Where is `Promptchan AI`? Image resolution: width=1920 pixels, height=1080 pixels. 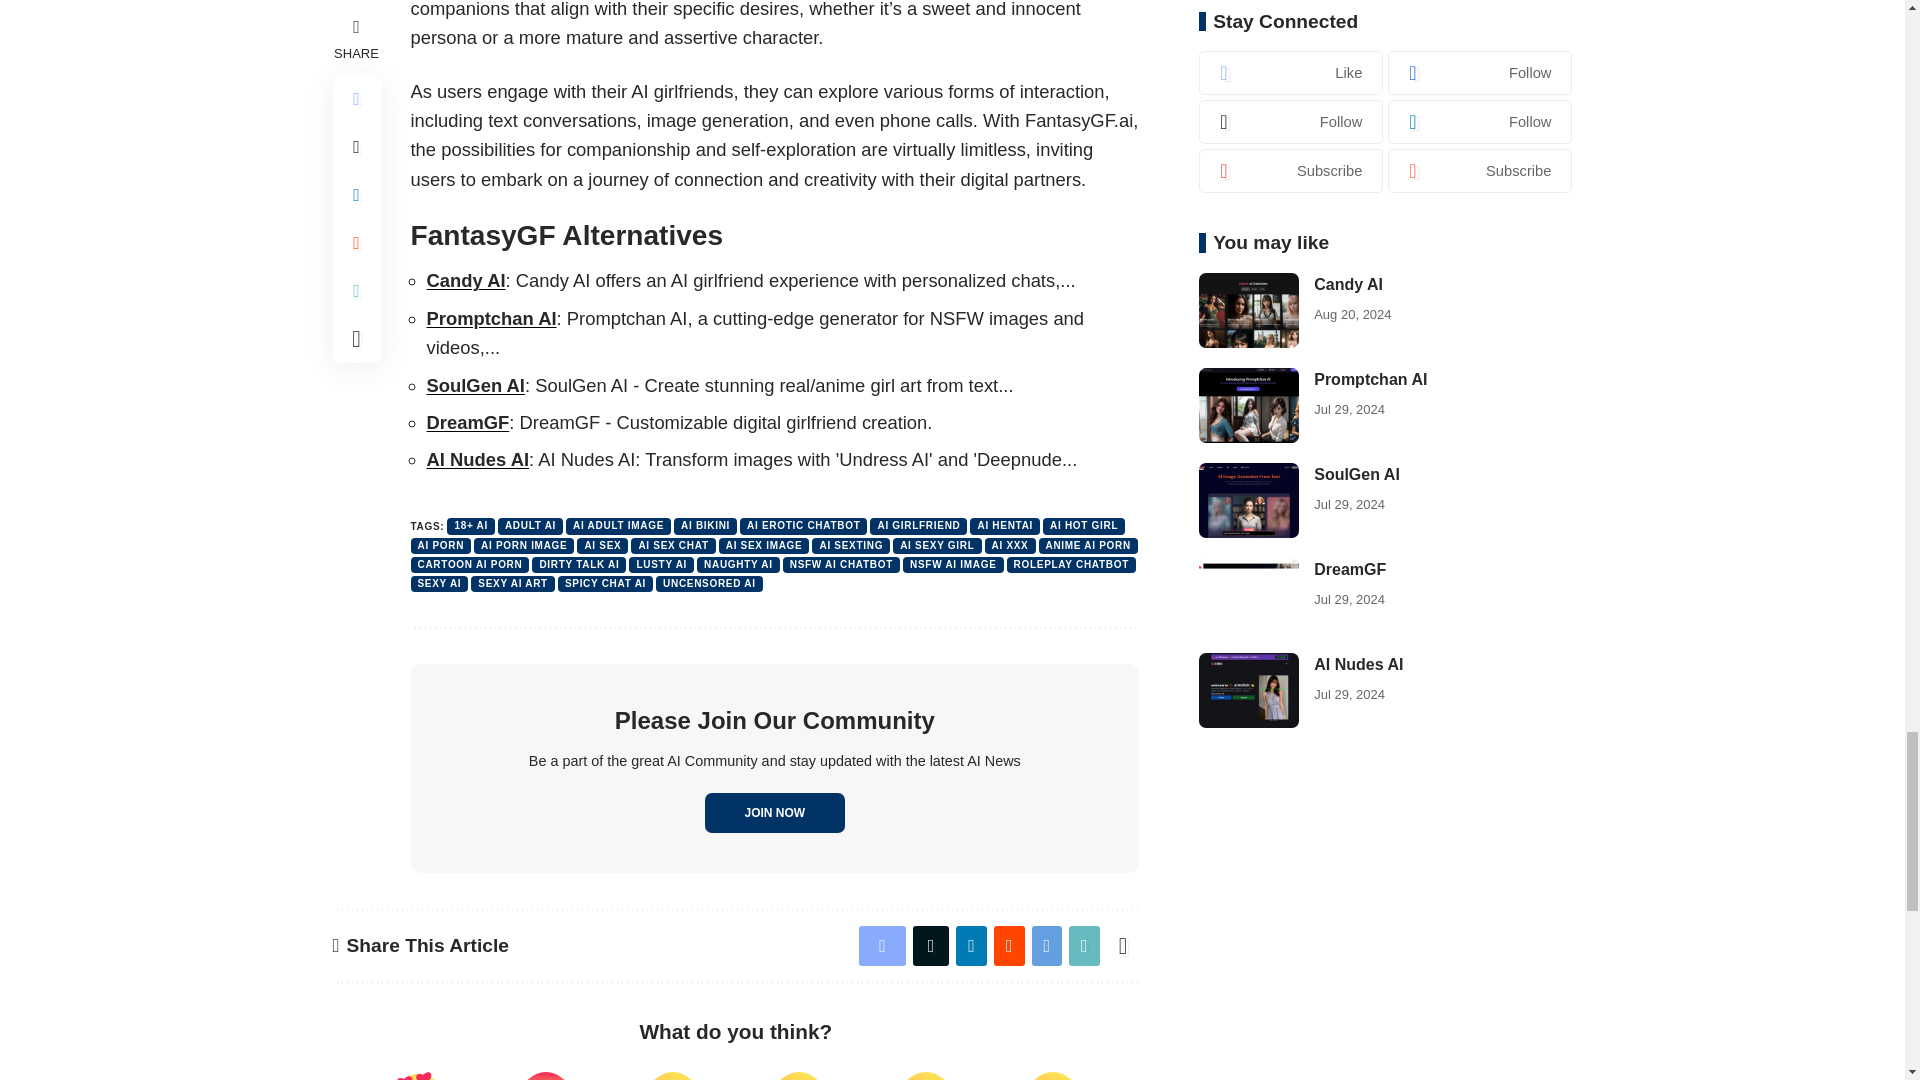
Promptchan AI is located at coordinates (491, 318).